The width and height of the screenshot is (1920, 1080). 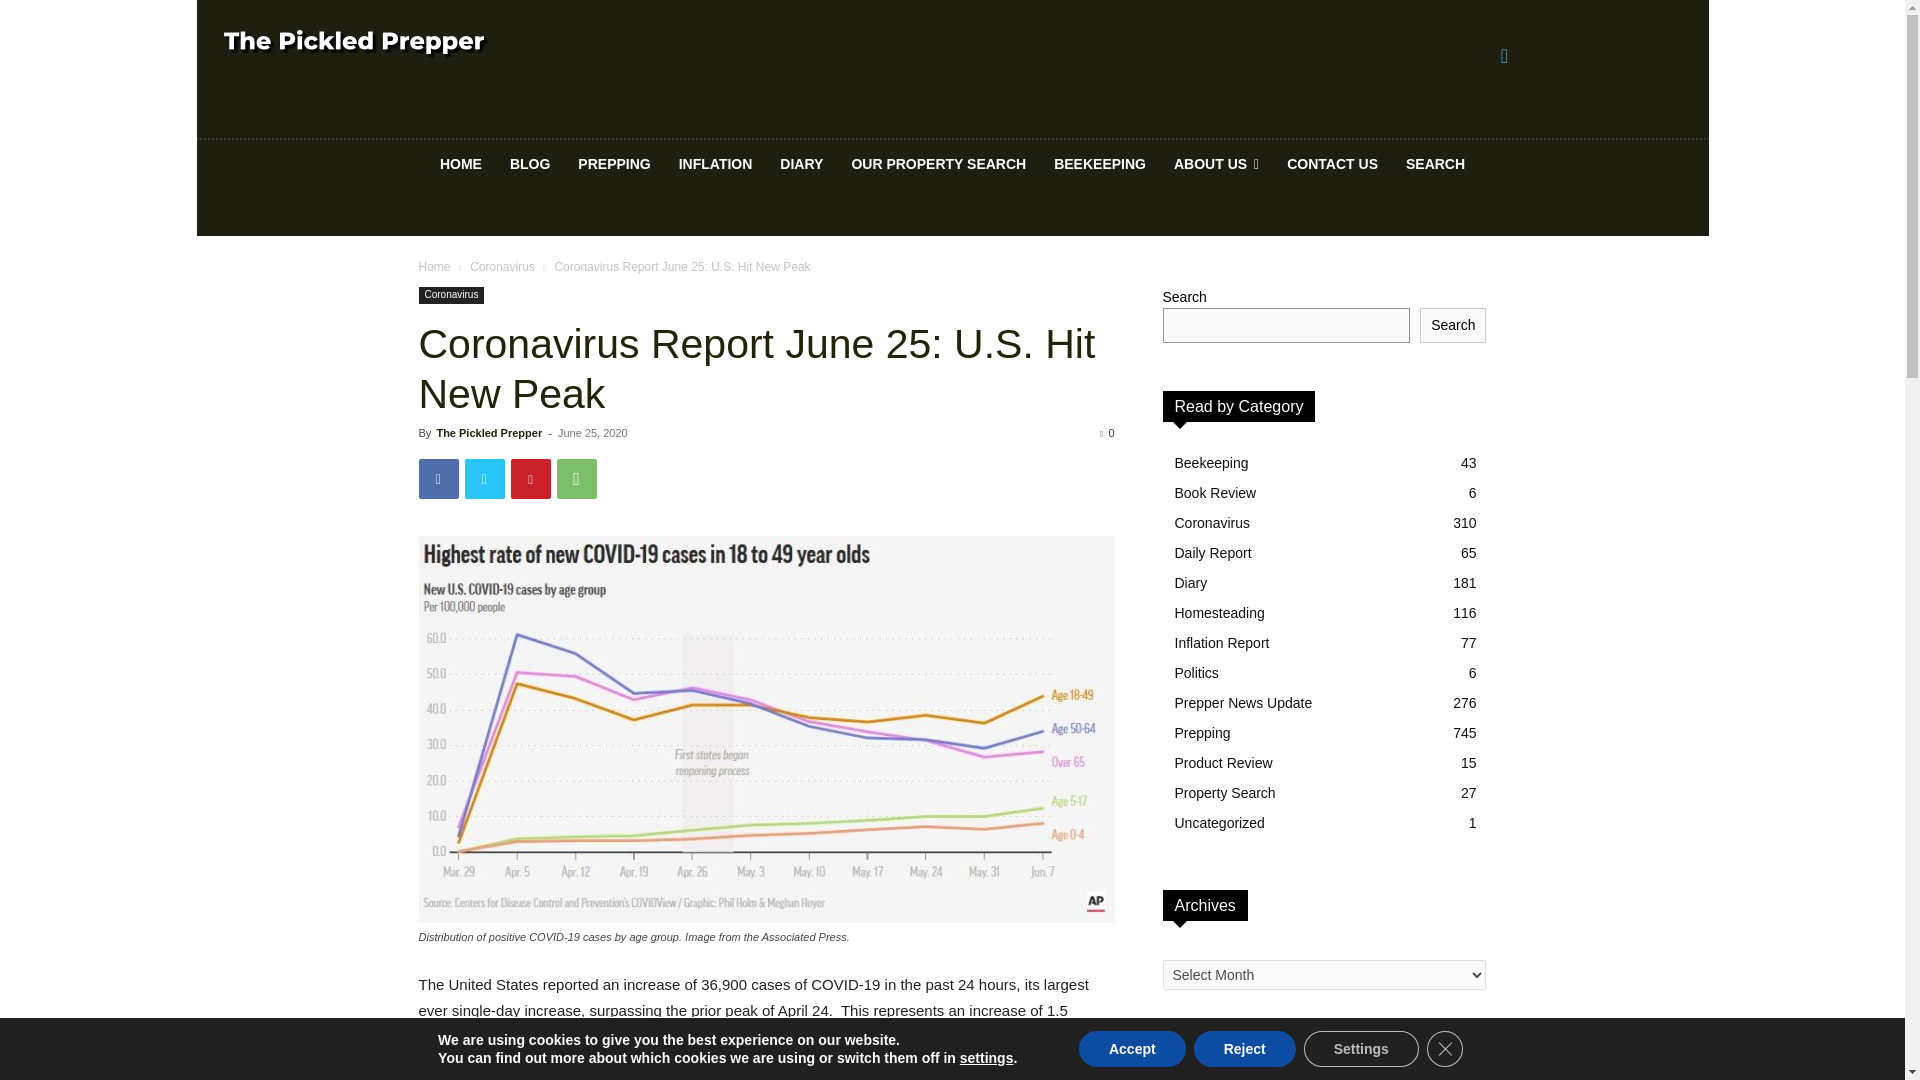 I want to click on View all posts in Coronavirus, so click(x=502, y=267).